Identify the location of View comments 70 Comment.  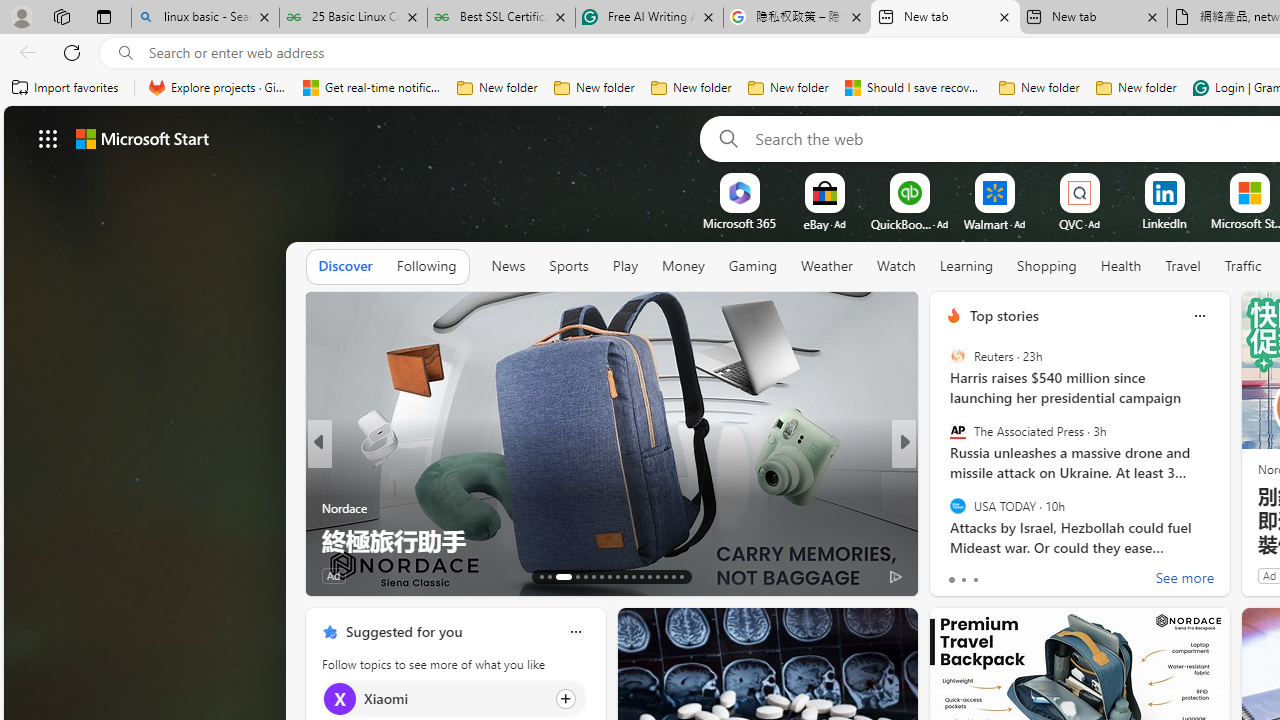
(1042, 576).